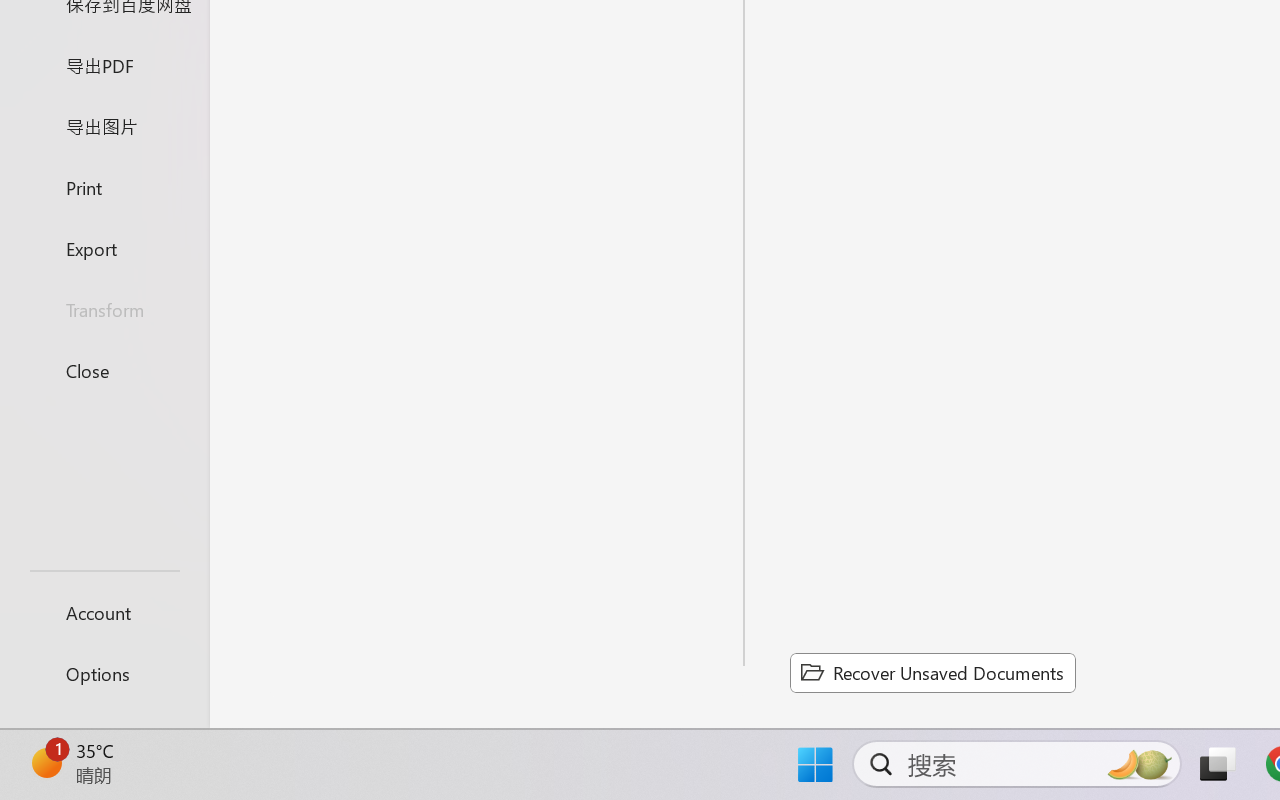  I want to click on Print, so click(104, 186).